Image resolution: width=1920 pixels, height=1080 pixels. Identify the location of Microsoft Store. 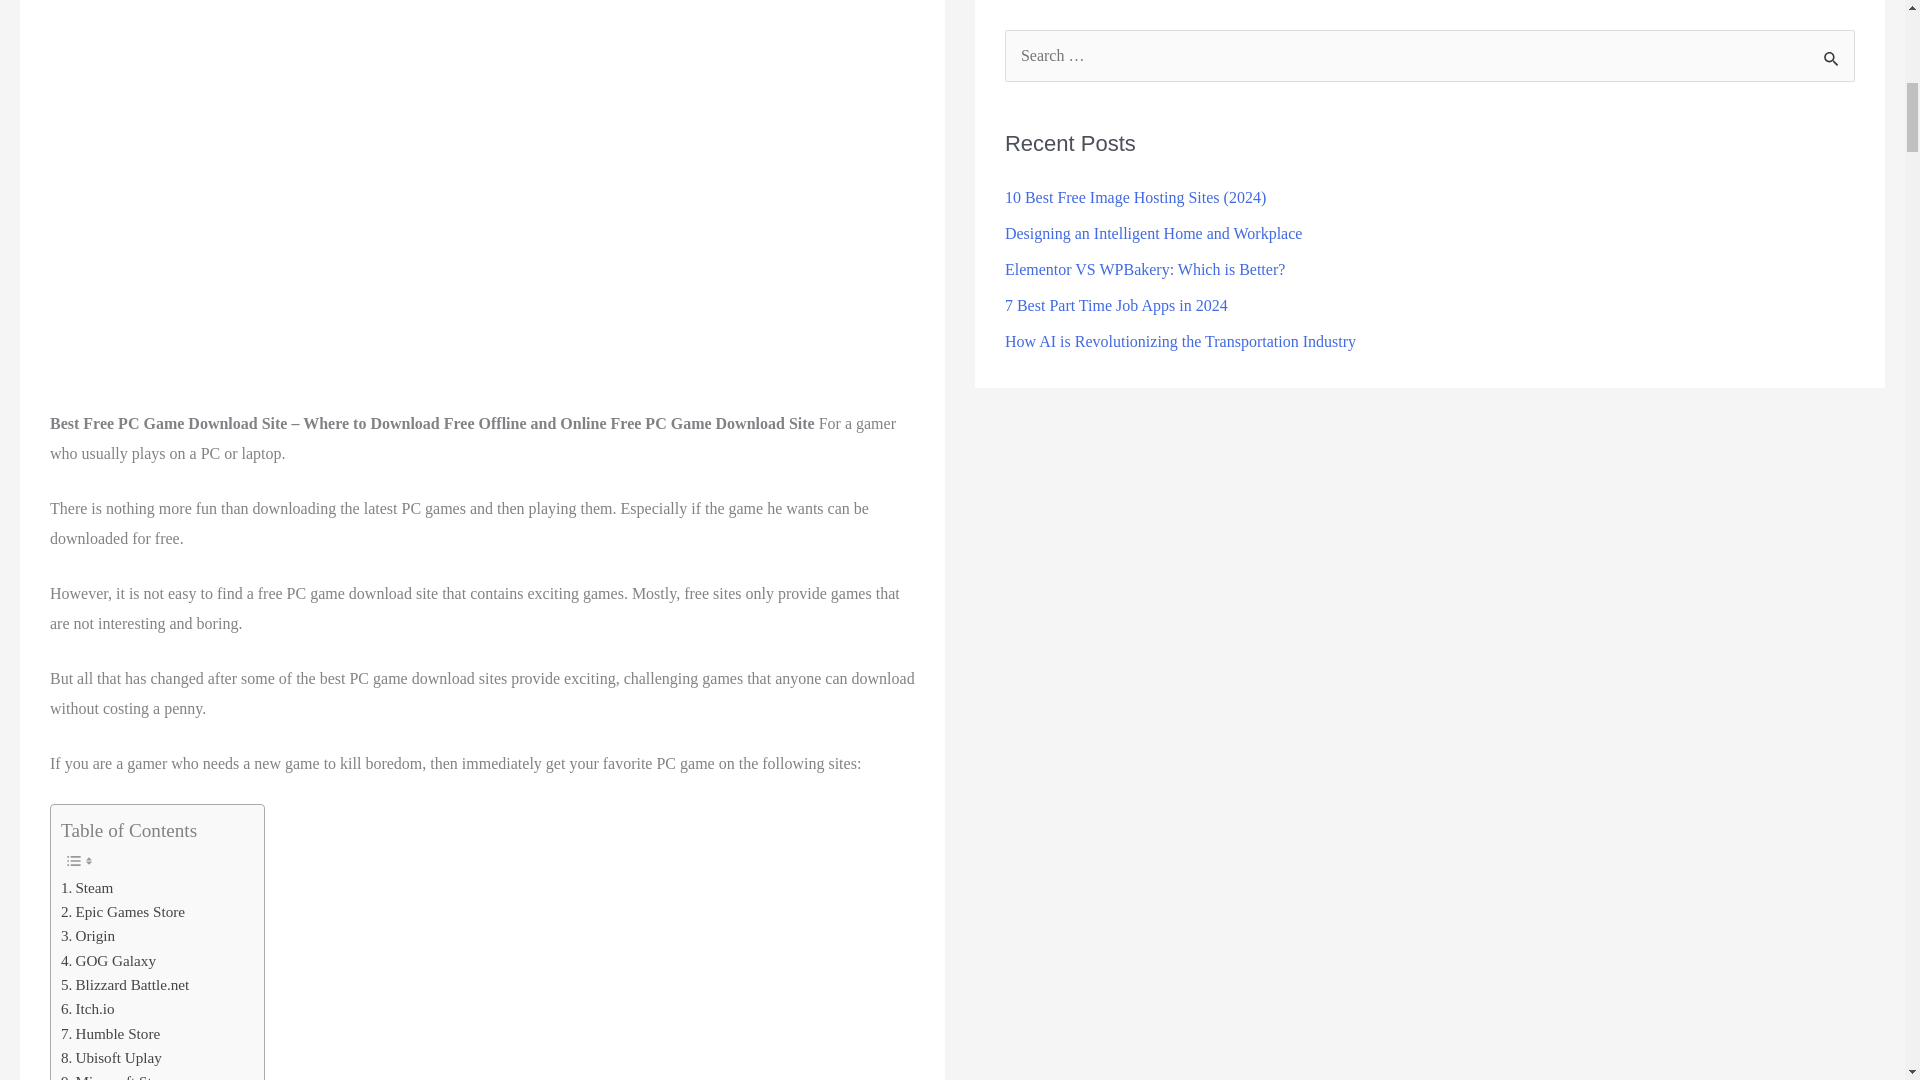
(116, 1075).